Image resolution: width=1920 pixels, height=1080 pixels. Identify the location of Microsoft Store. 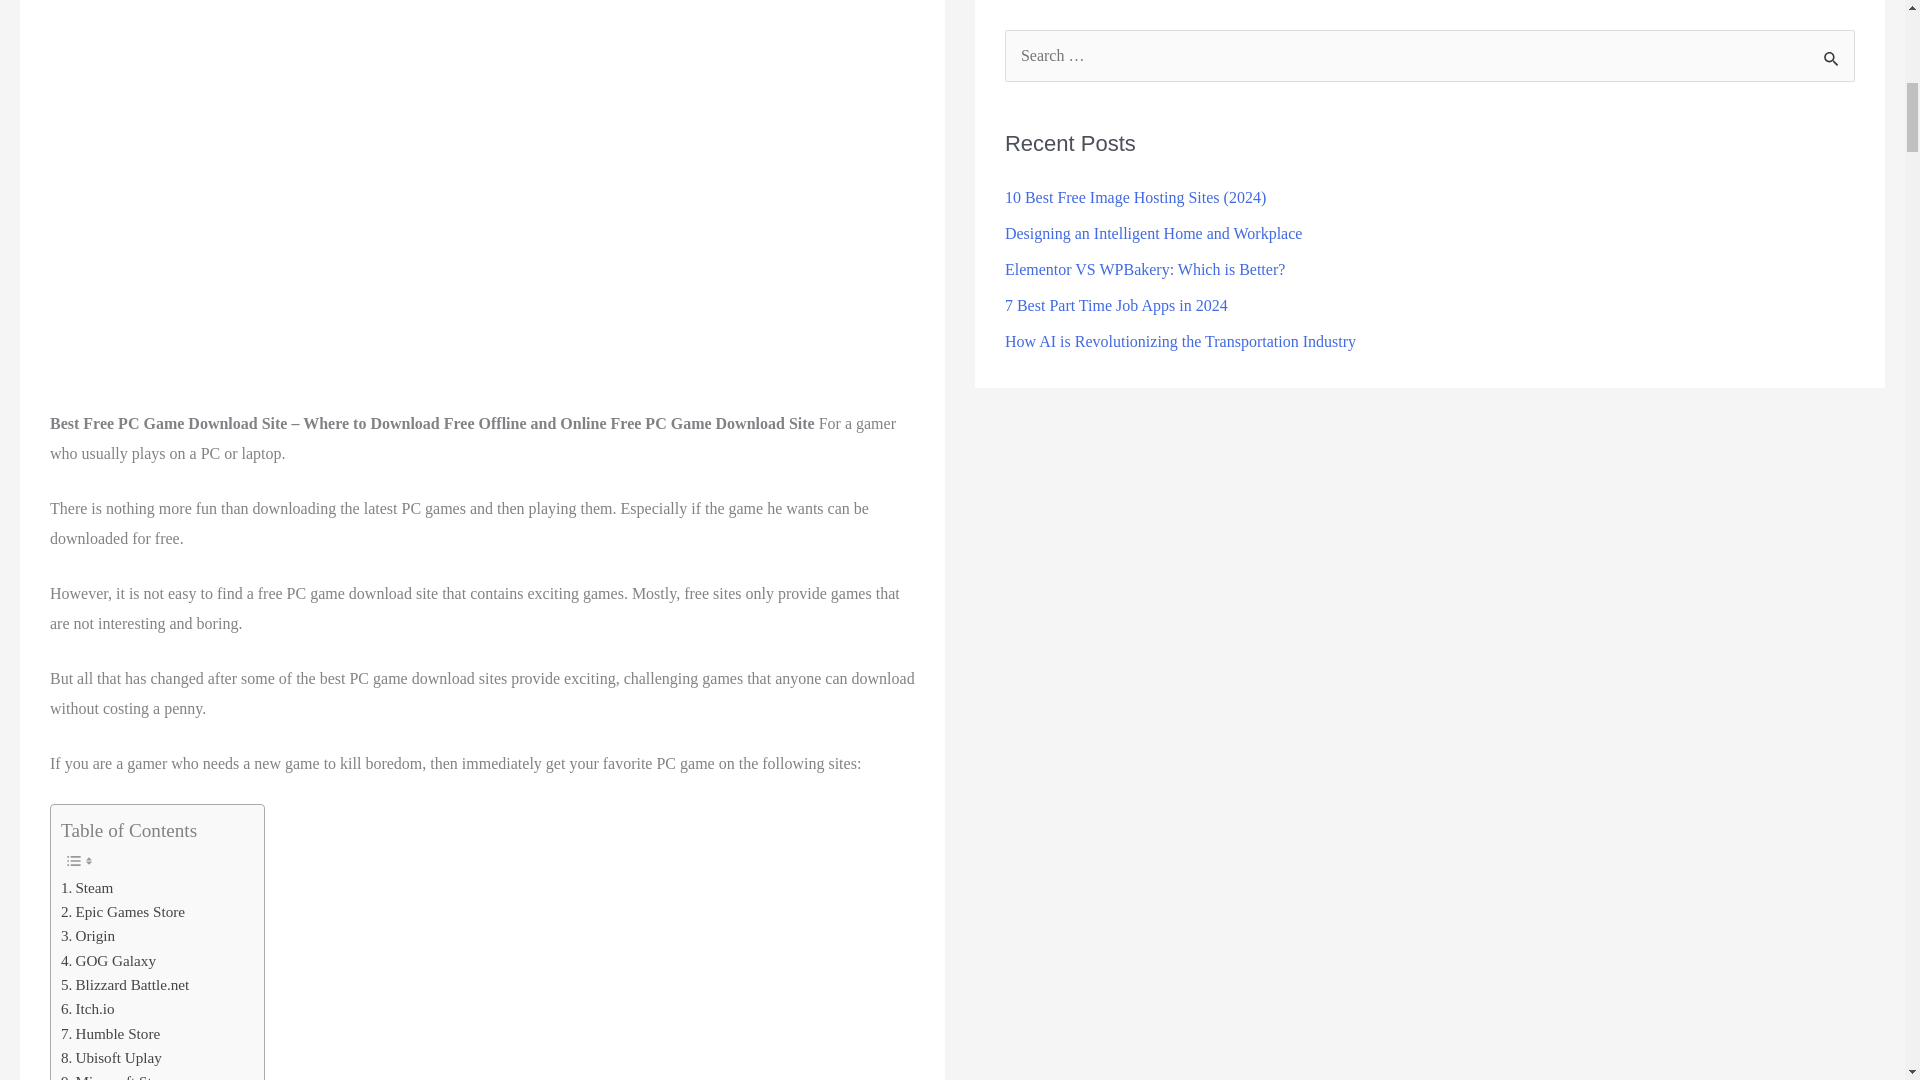
(116, 1075).